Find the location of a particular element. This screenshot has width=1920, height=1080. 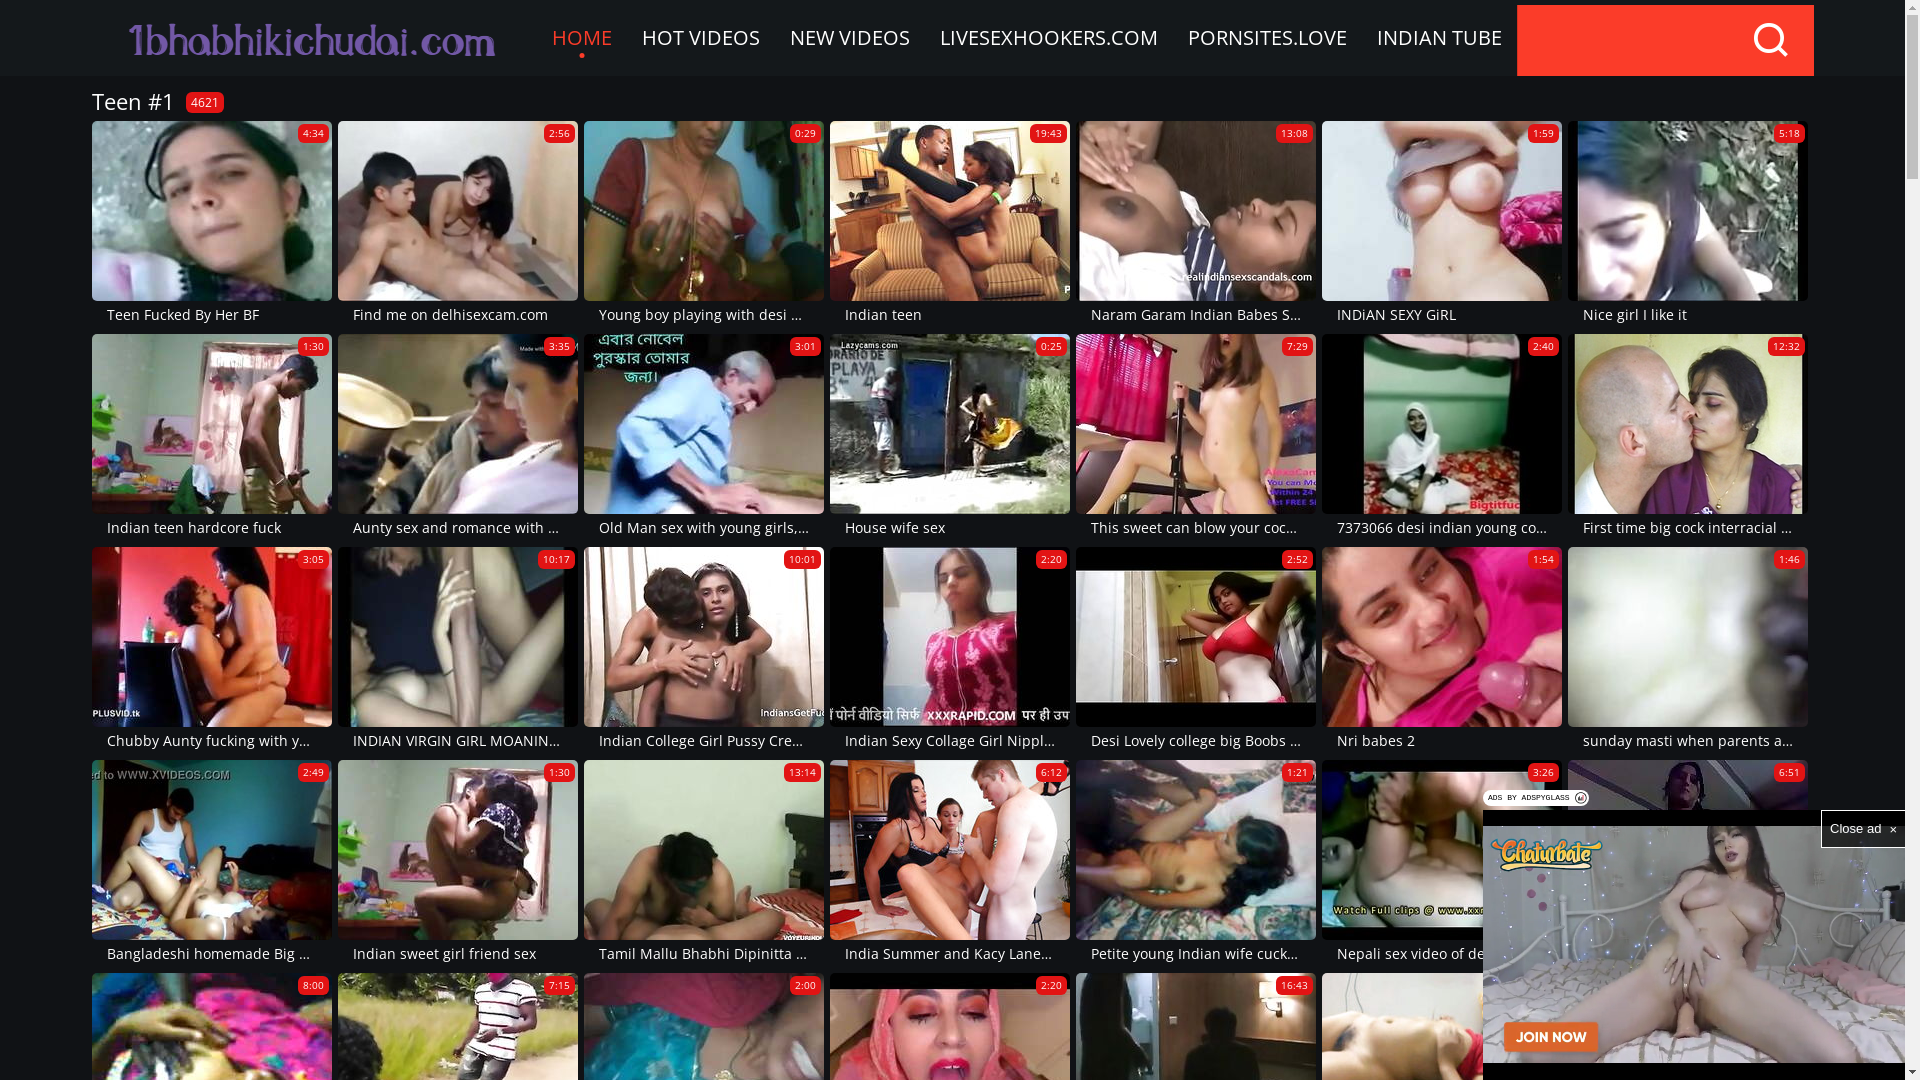

3:26
Nepali sex video of desi maid with young Delhi ghashti is located at coordinates (1442, 864).